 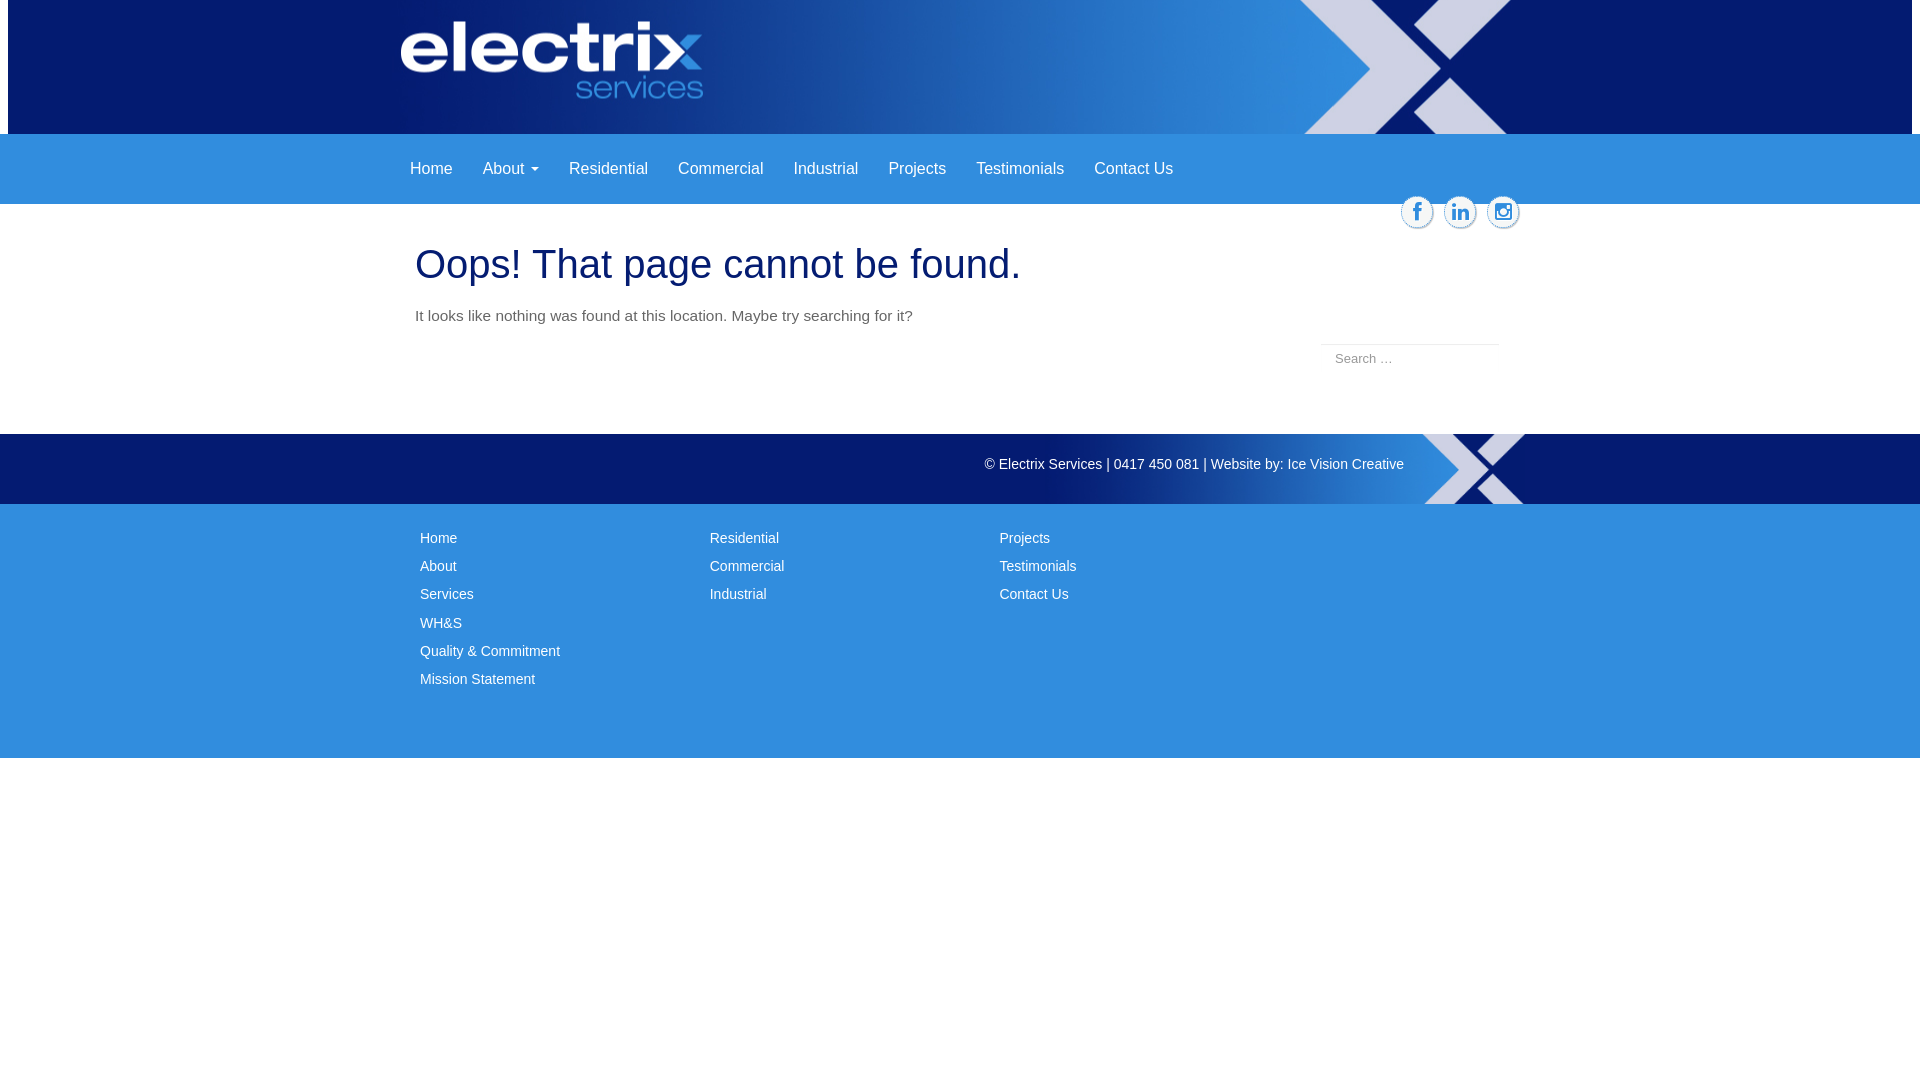 What do you see at coordinates (720, 169) in the screenshot?
I see `Commercial` at bounding box center [720, 169].